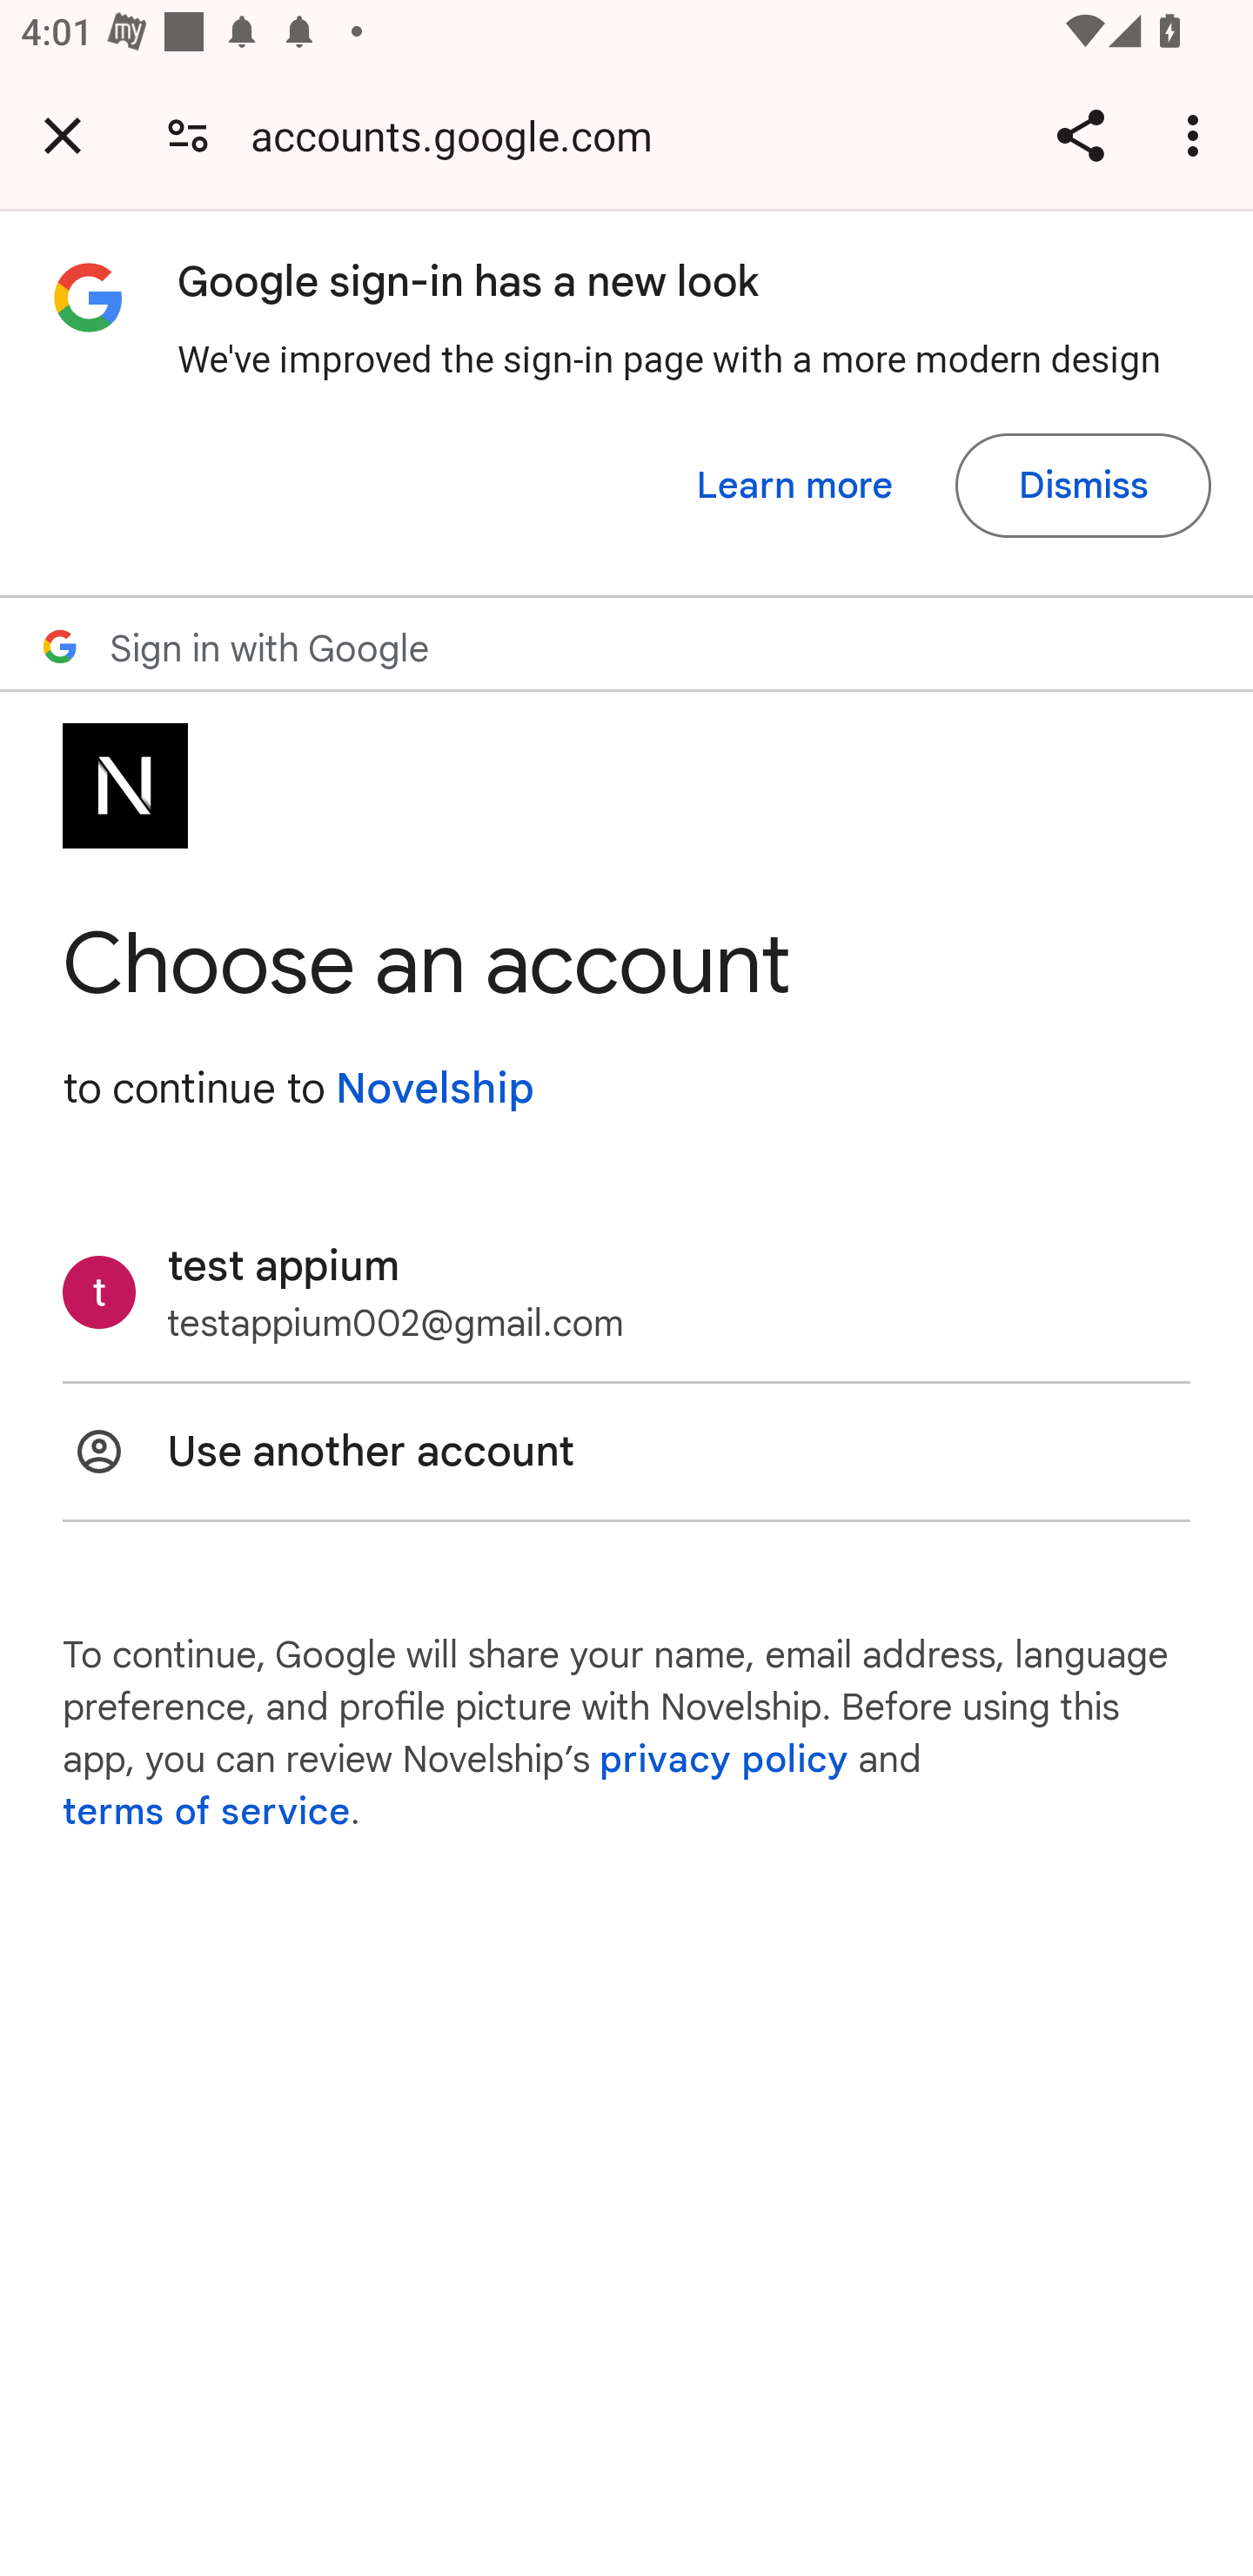  What do you see at coordinates (434, 1088) in the screenshot?
I see `Novelship` at bounding box center [434, 1088].